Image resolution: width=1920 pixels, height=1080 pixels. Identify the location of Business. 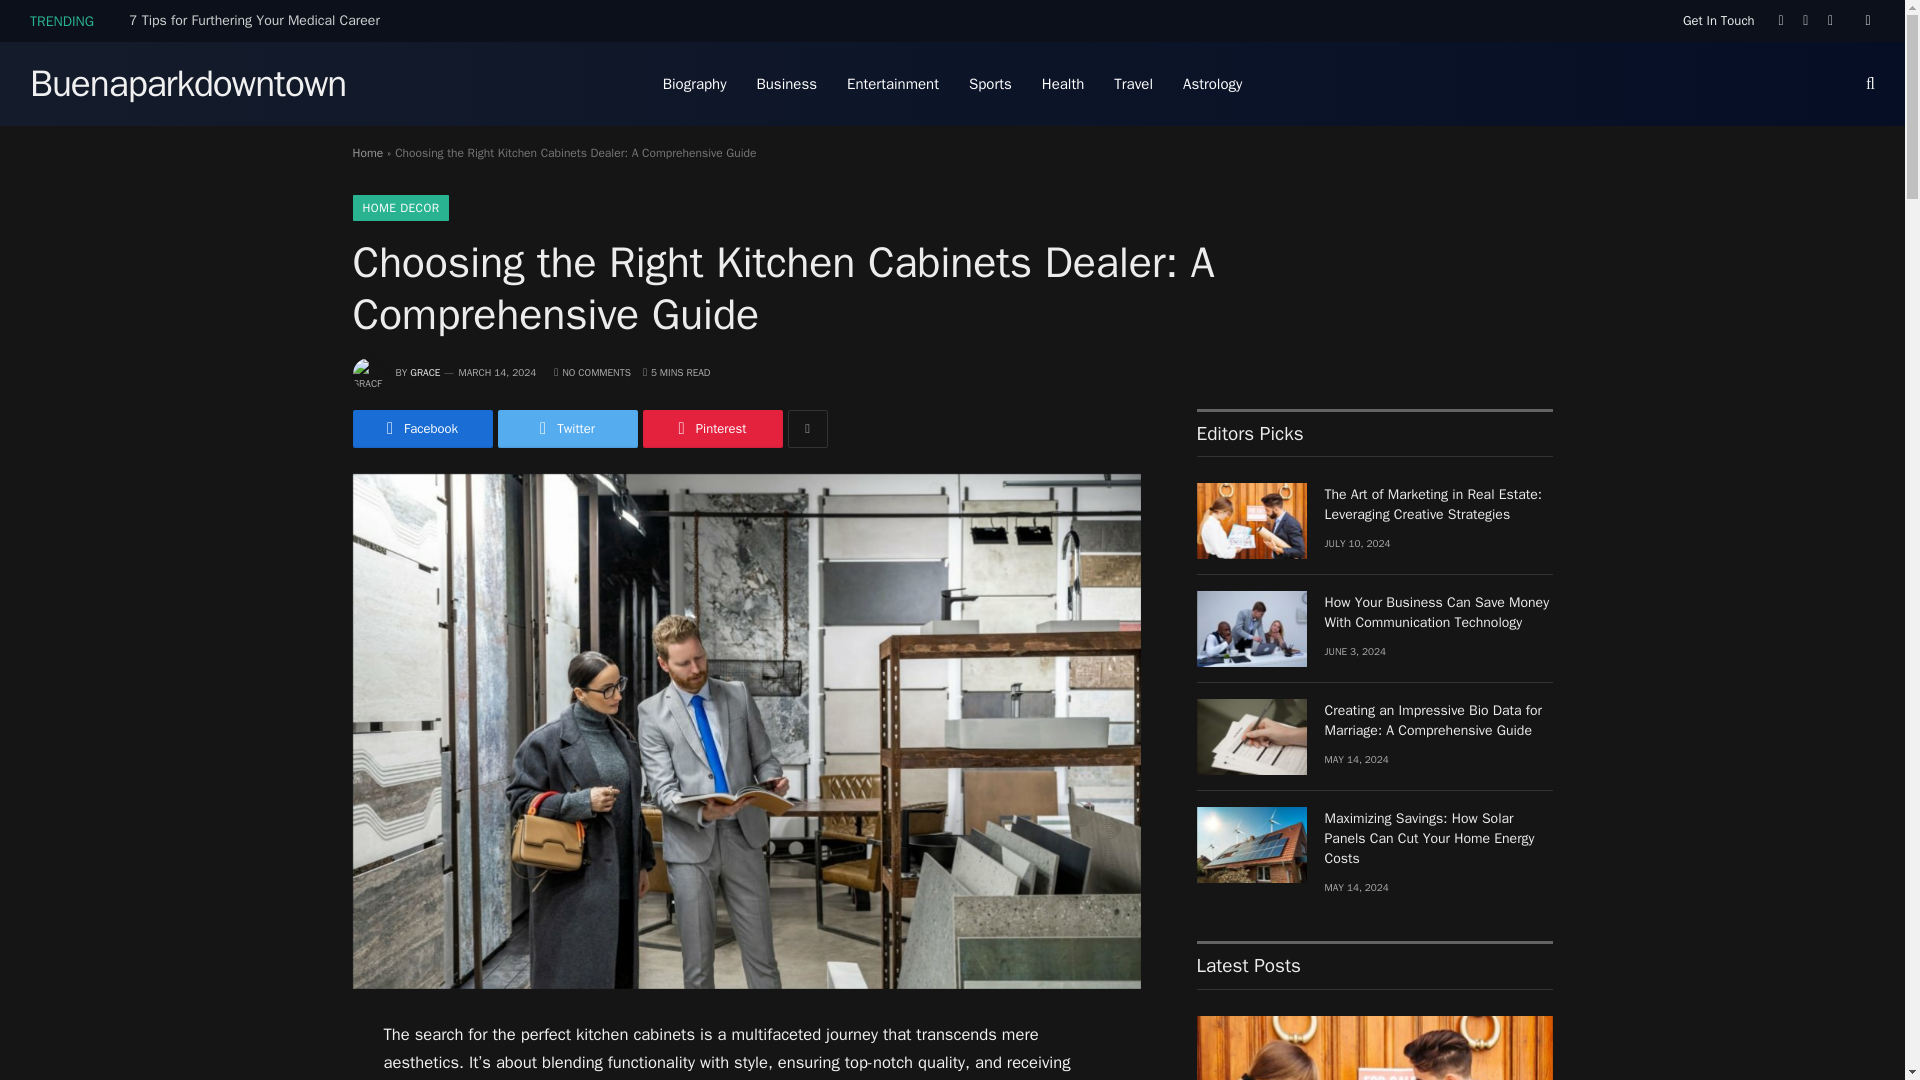
(786, 84).